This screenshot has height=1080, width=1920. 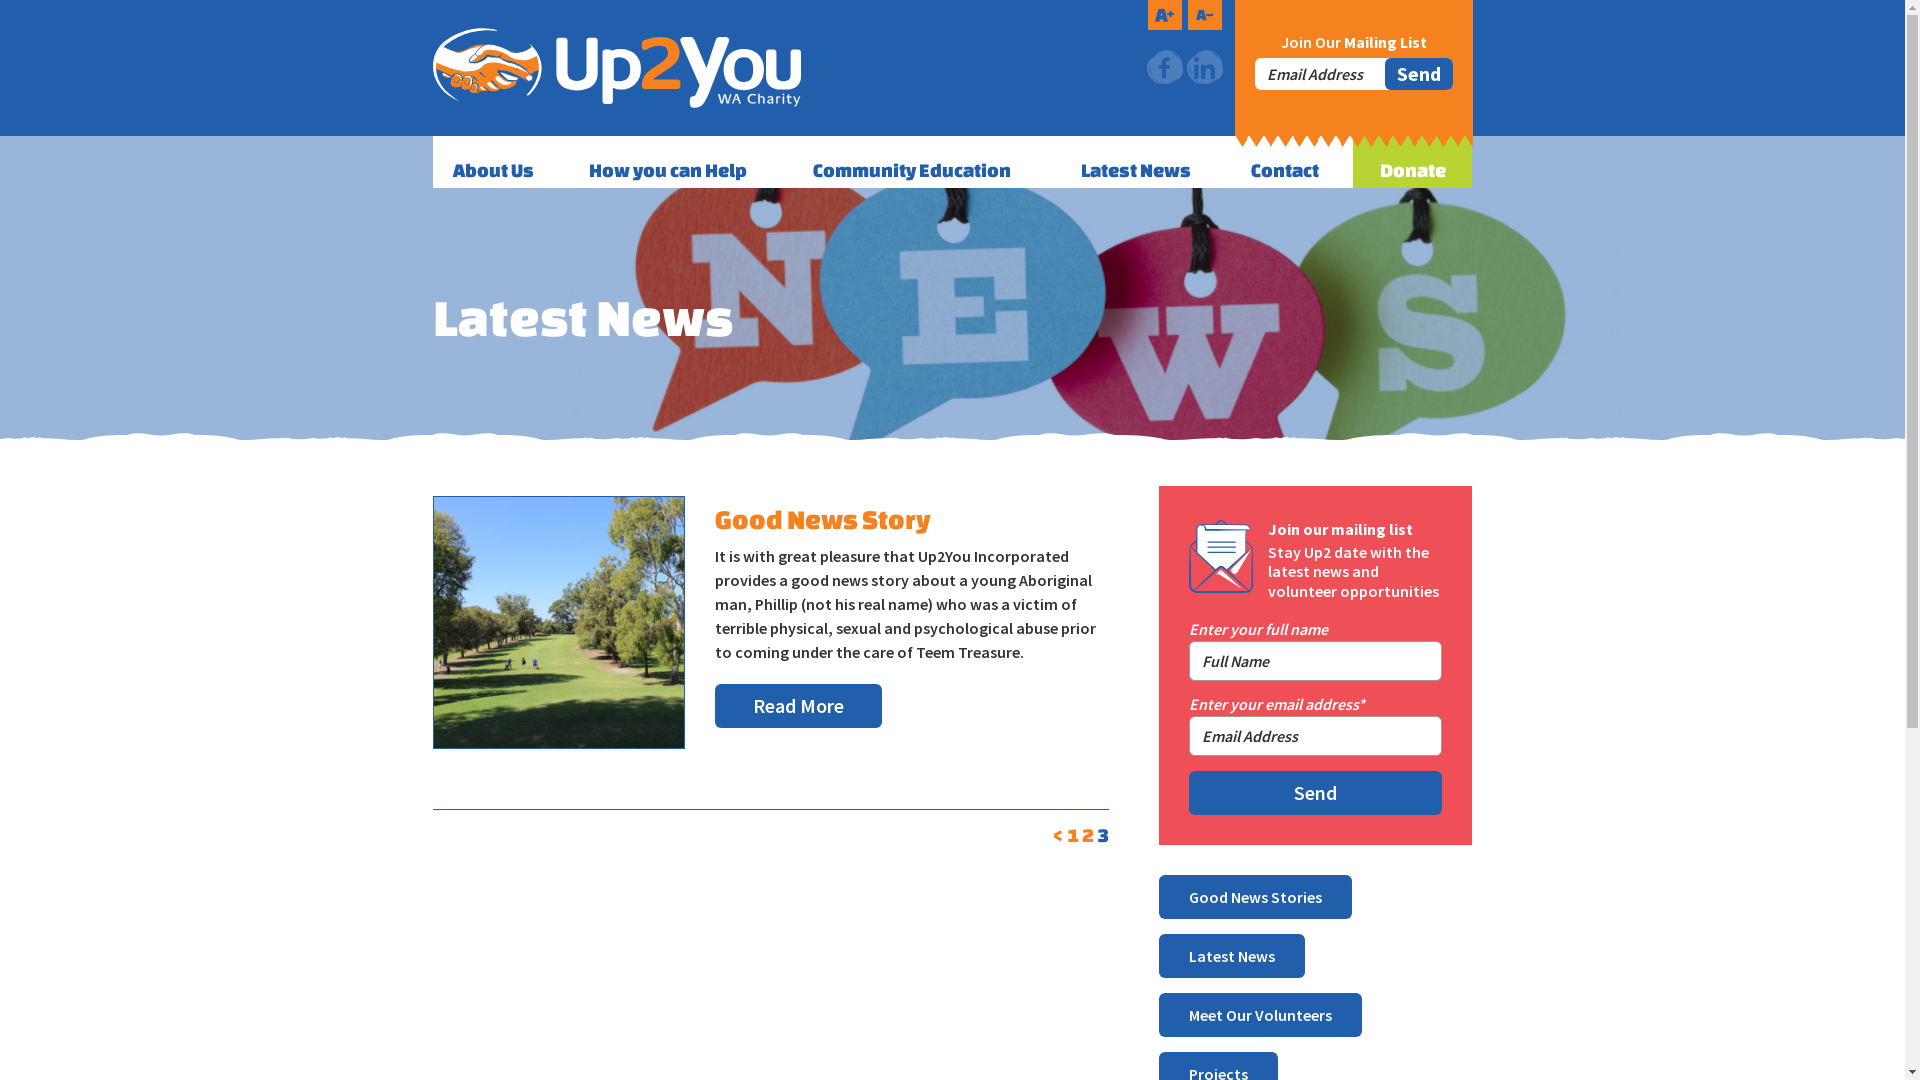 What do you see at coordinates (1292, 162) in the screenshot?
I see `Contact` at bounding box center [1292, 162].